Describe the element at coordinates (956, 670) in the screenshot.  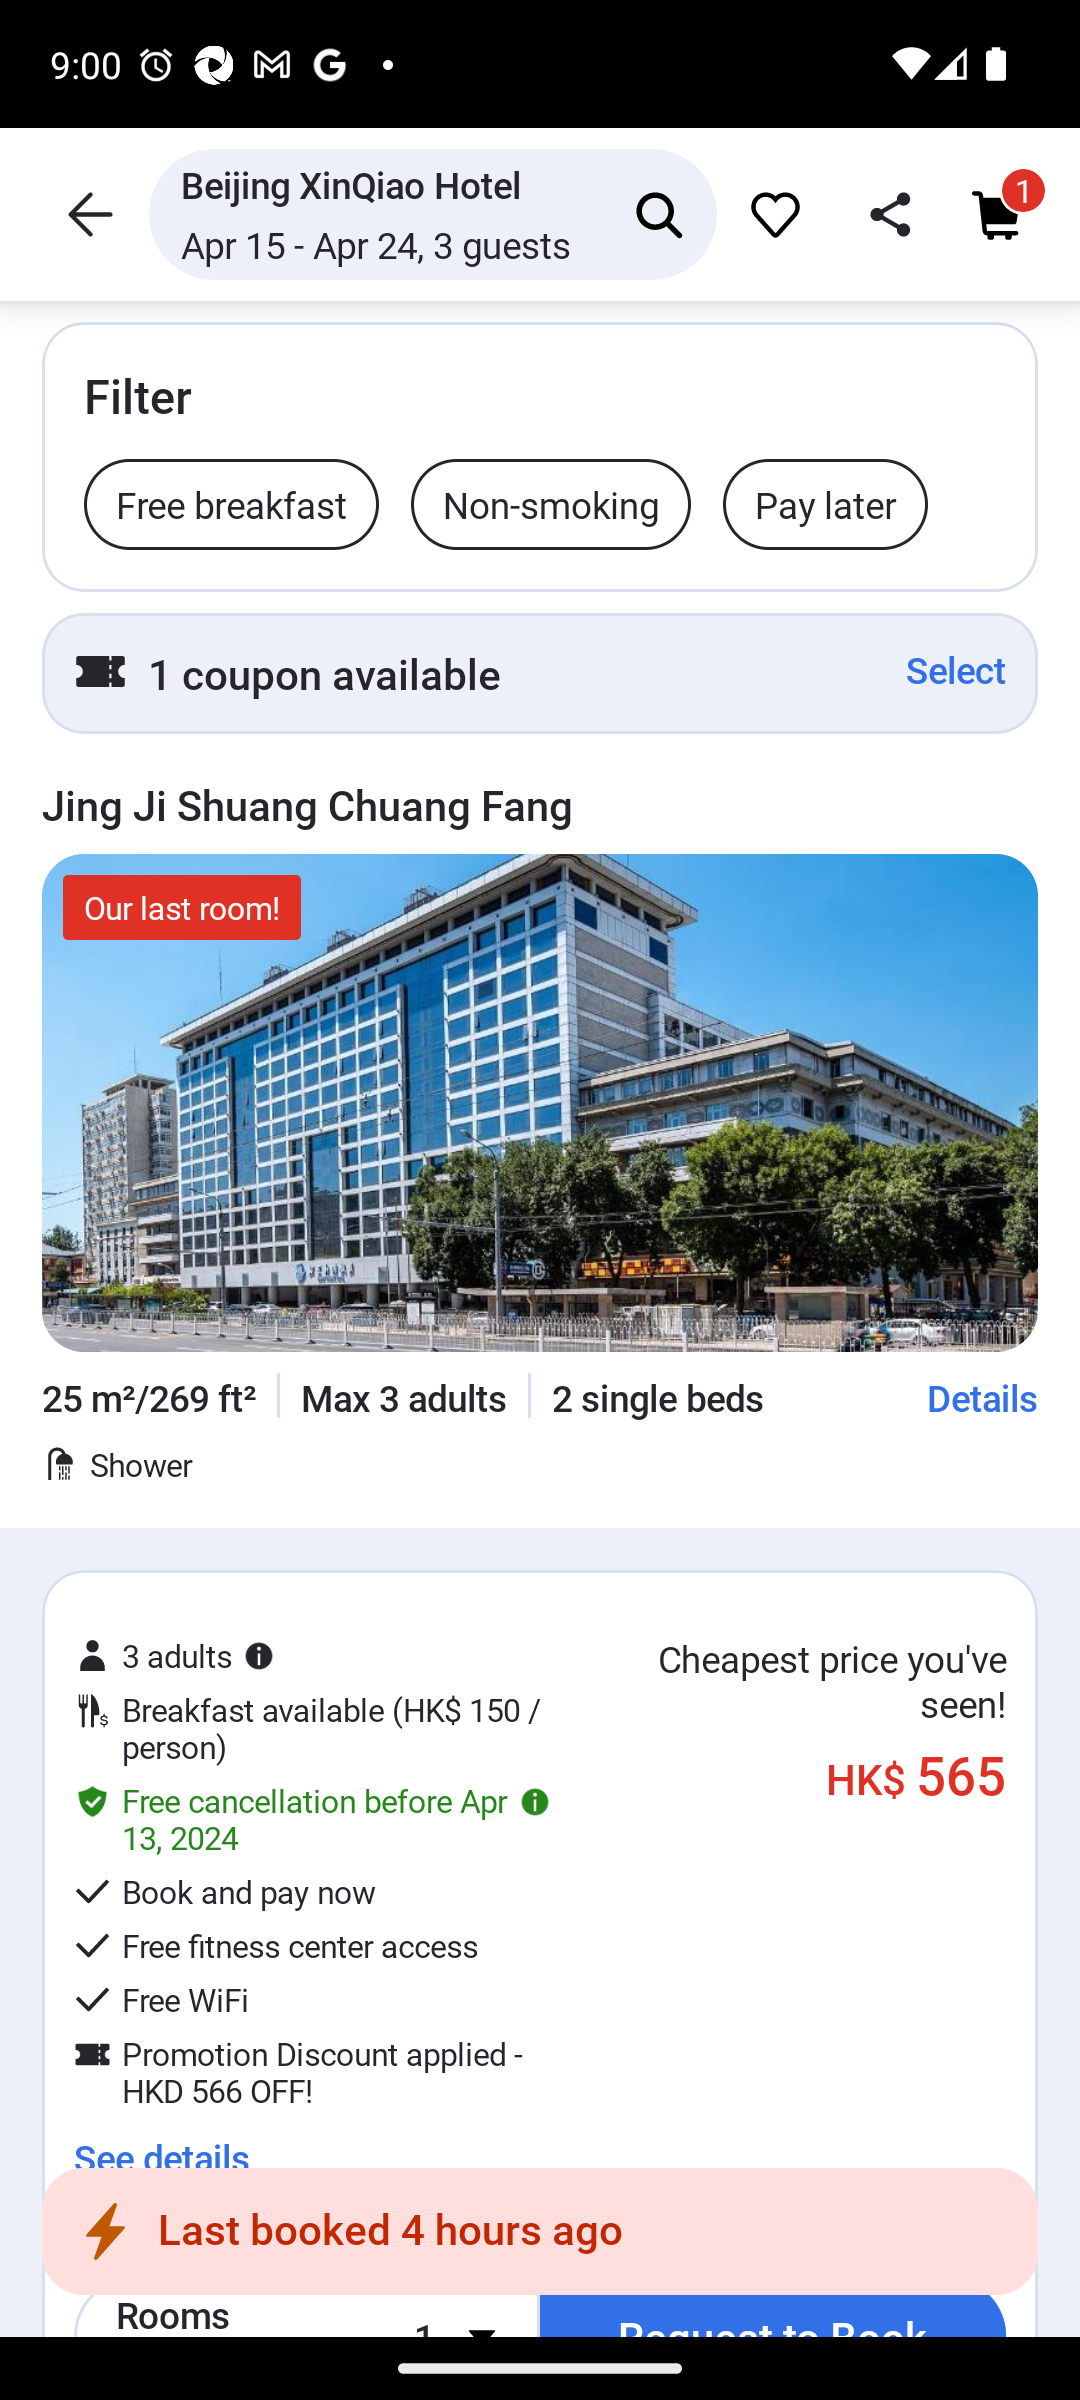
I see `Select` at that location.